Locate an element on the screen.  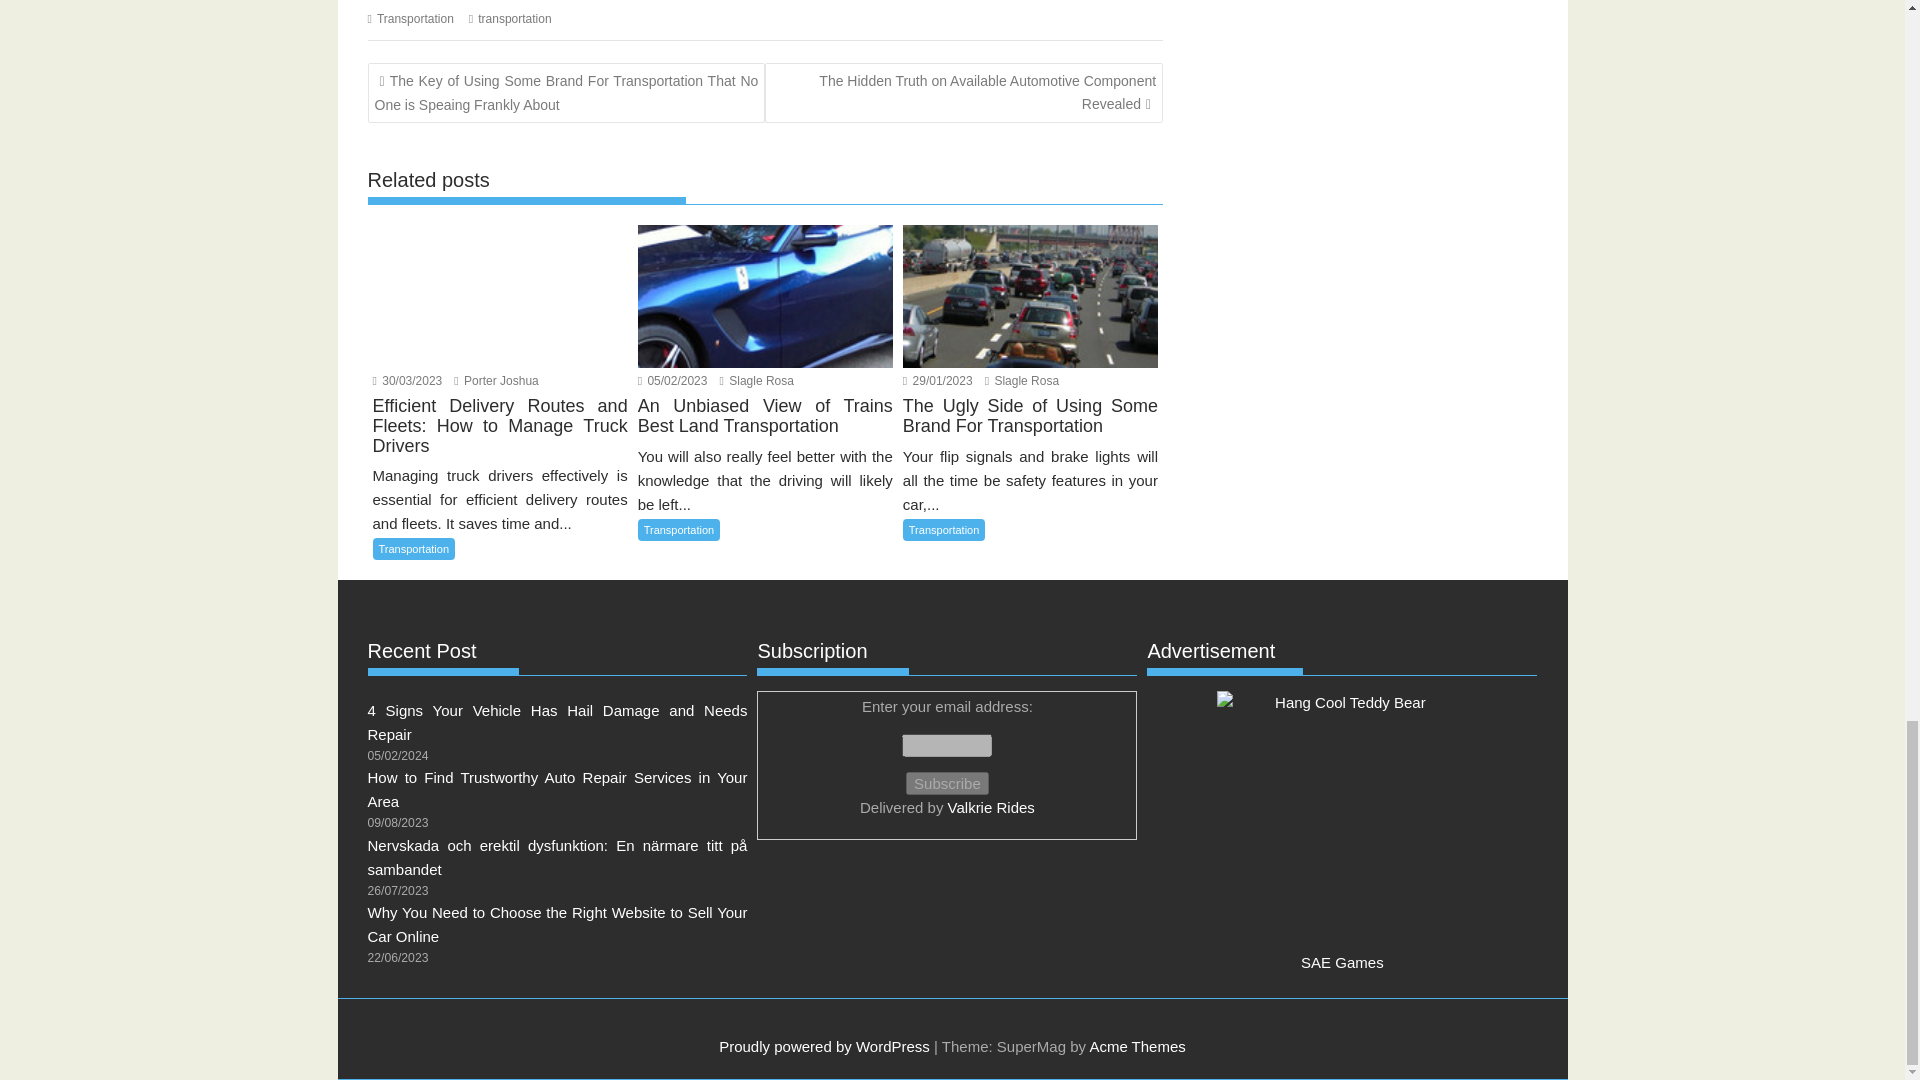
Transportation is located at coordinates (414, 18).